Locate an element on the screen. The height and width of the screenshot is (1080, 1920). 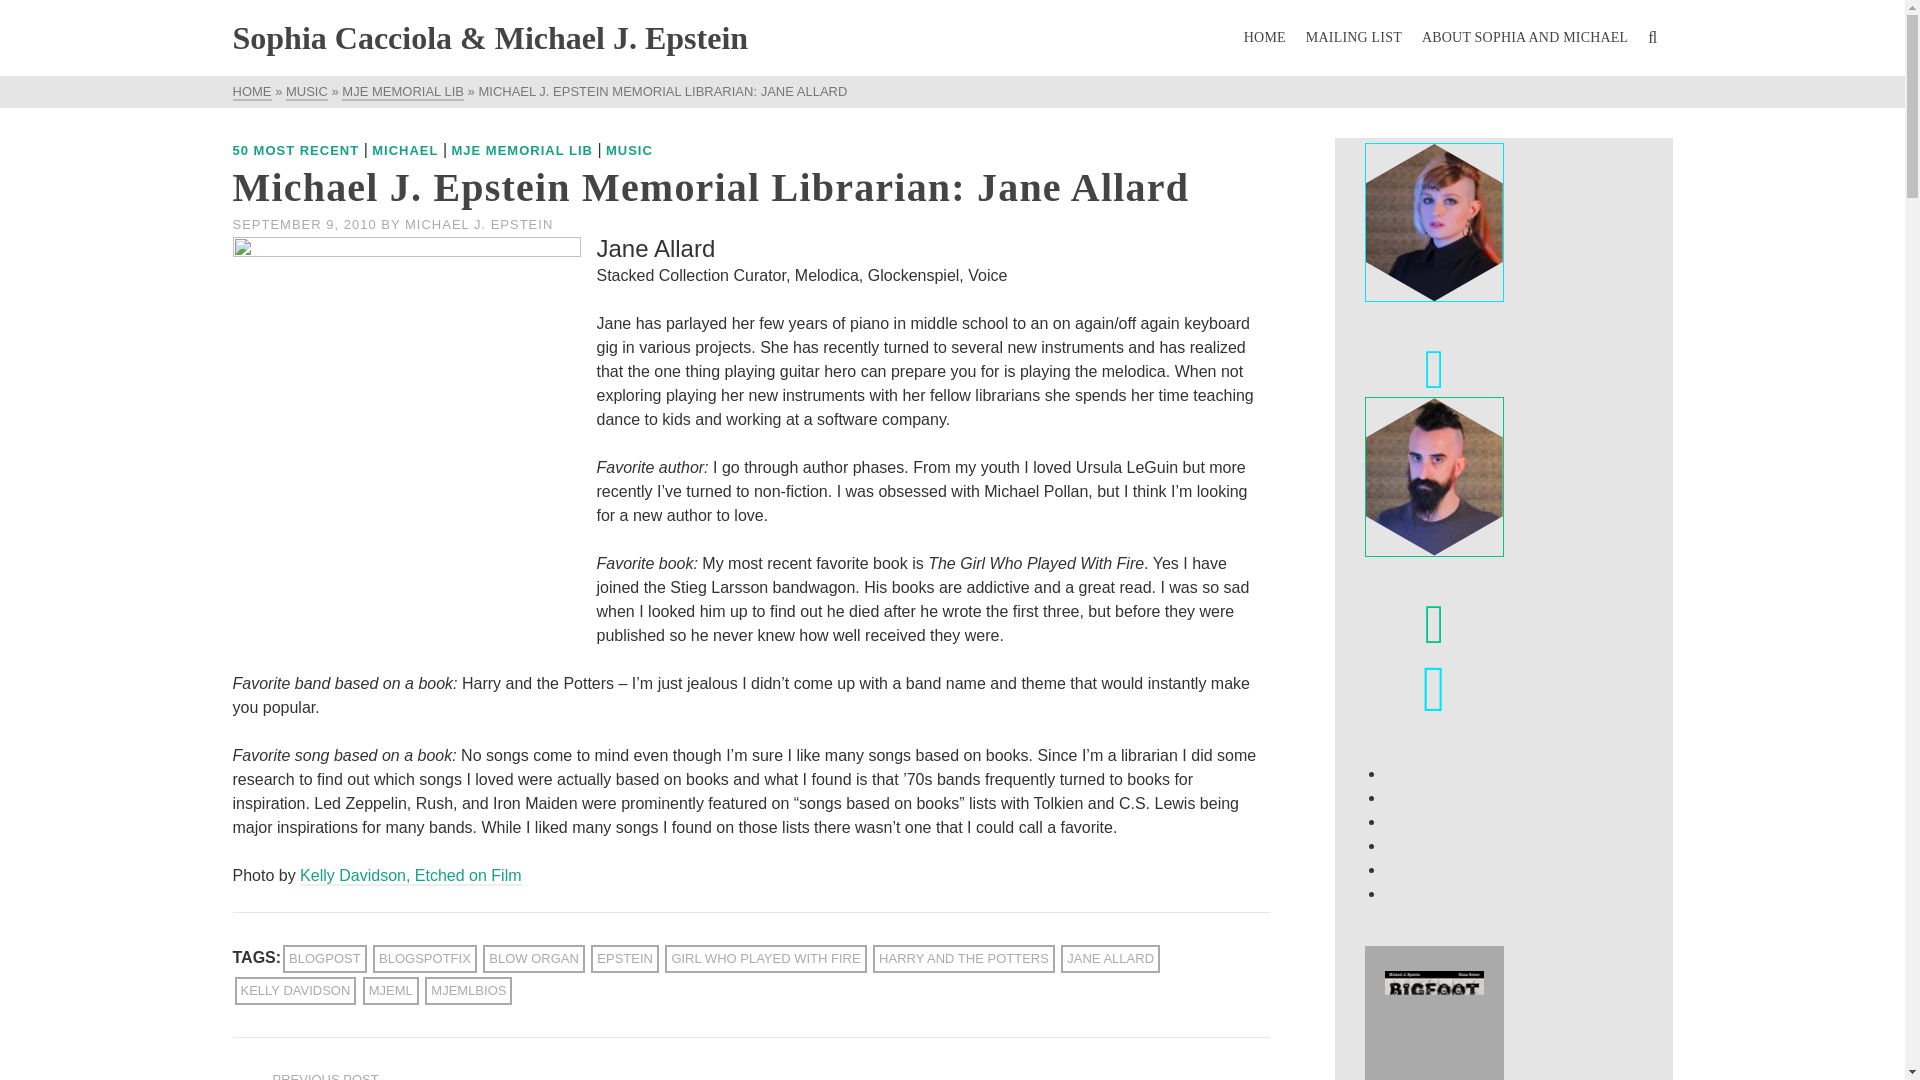
HARRY AND THE POTTERS is located at coordinates (964, 959).